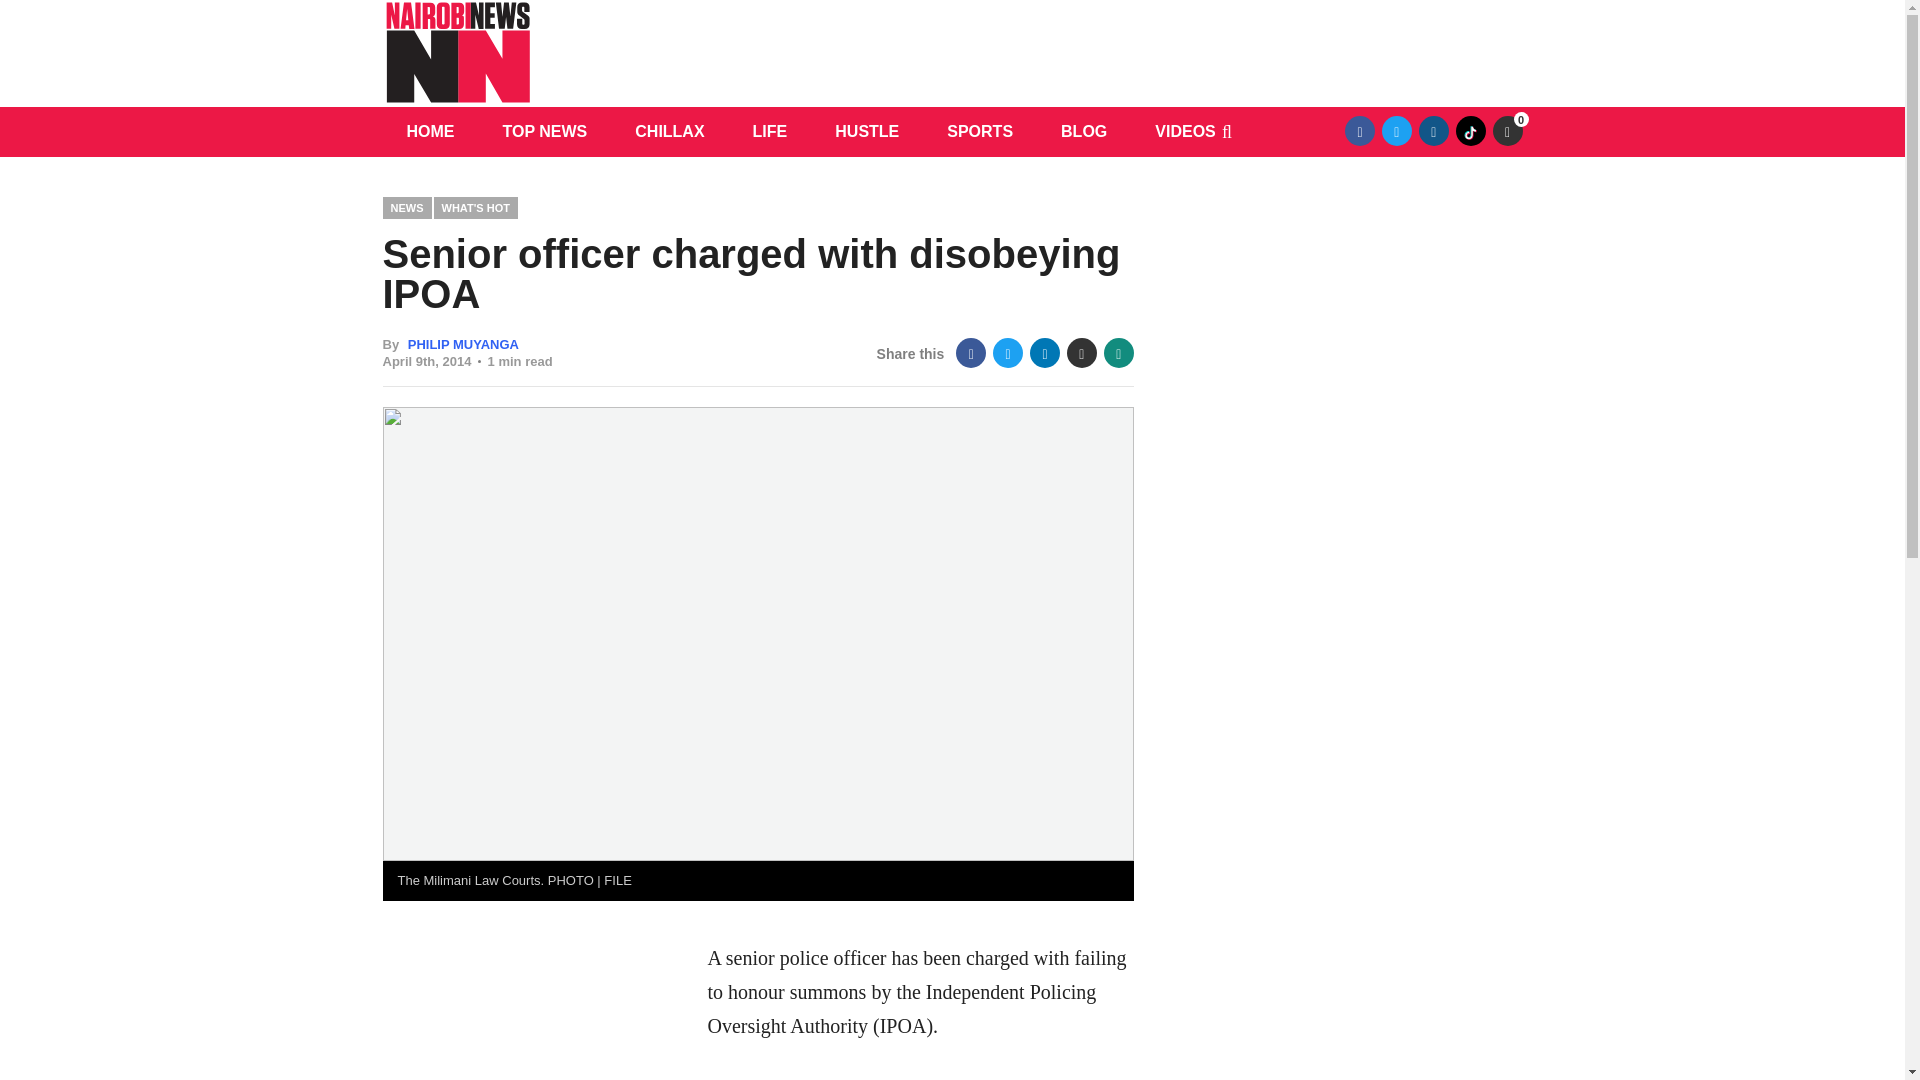  Describe the element at coordinates (430, 131) in the screenshot. I see `HOME` at that location.